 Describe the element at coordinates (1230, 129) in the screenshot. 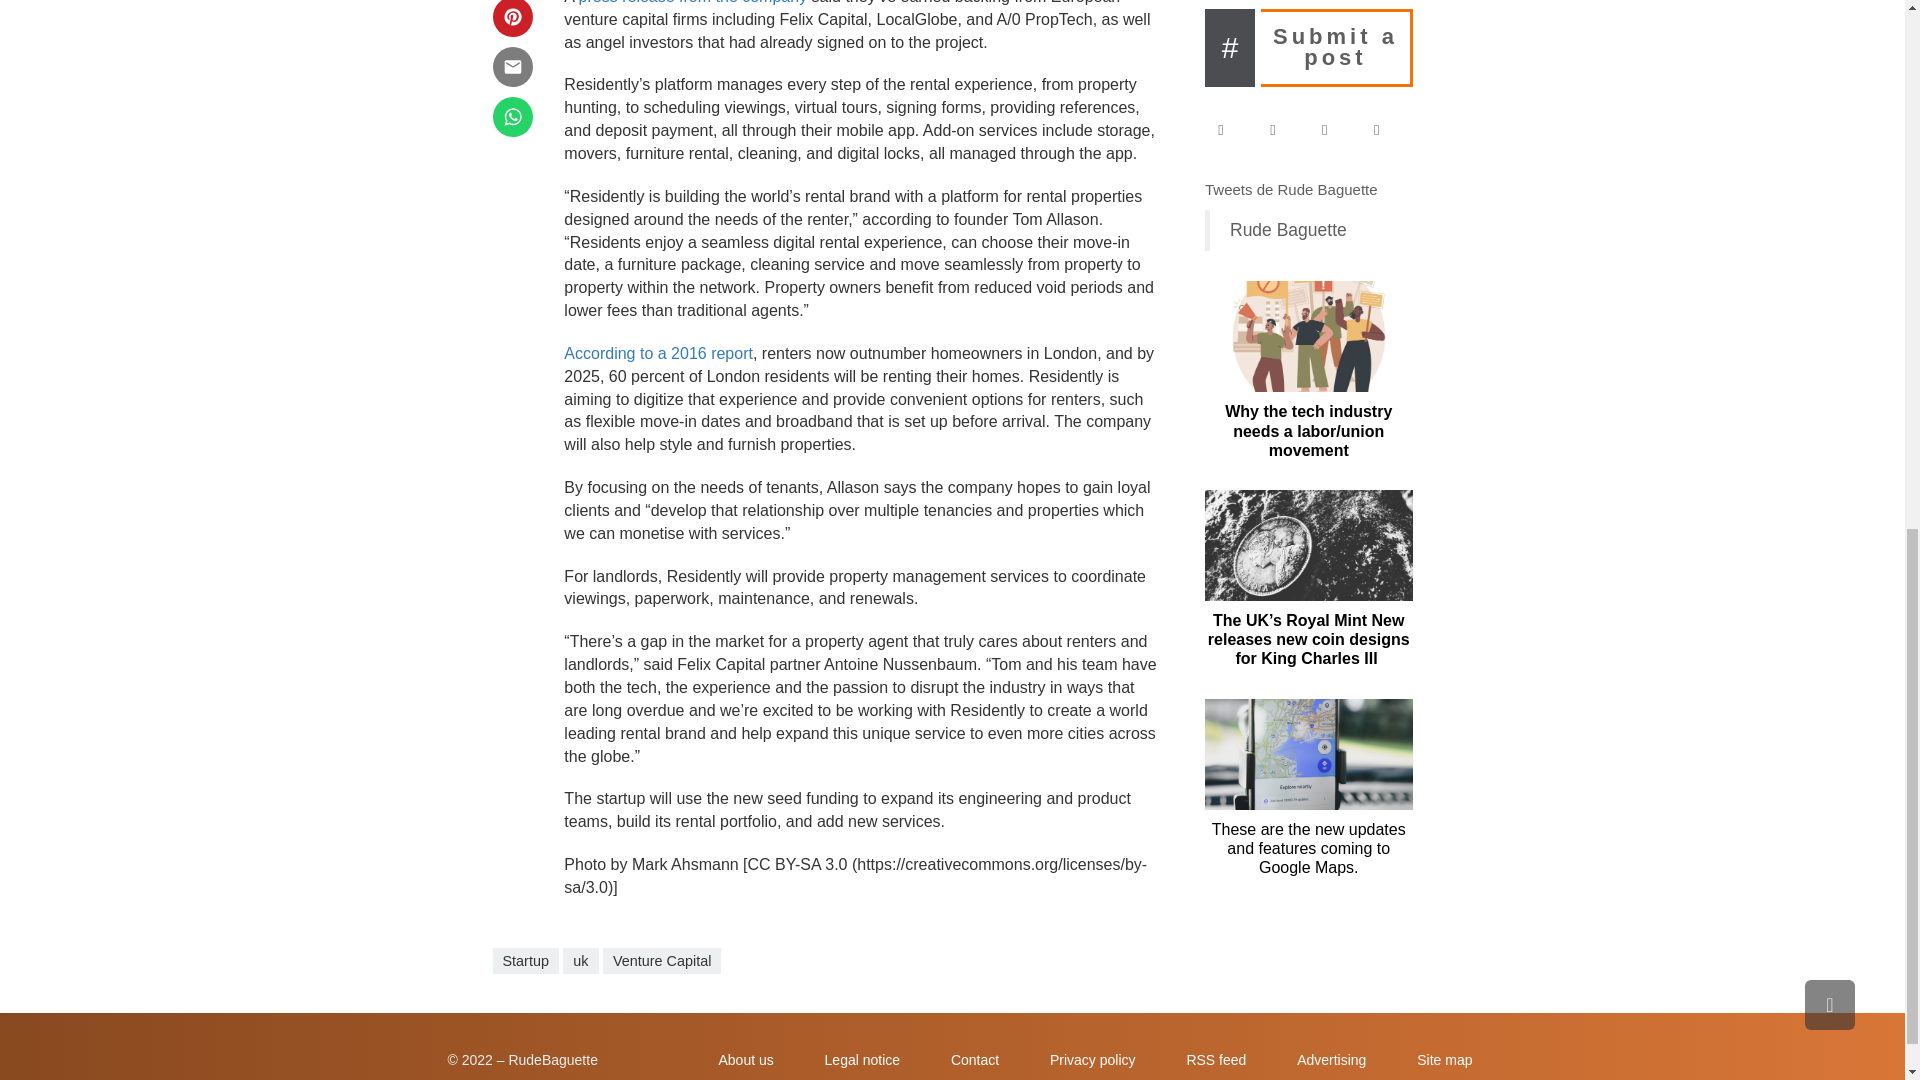

I see `Facebook` at that location.